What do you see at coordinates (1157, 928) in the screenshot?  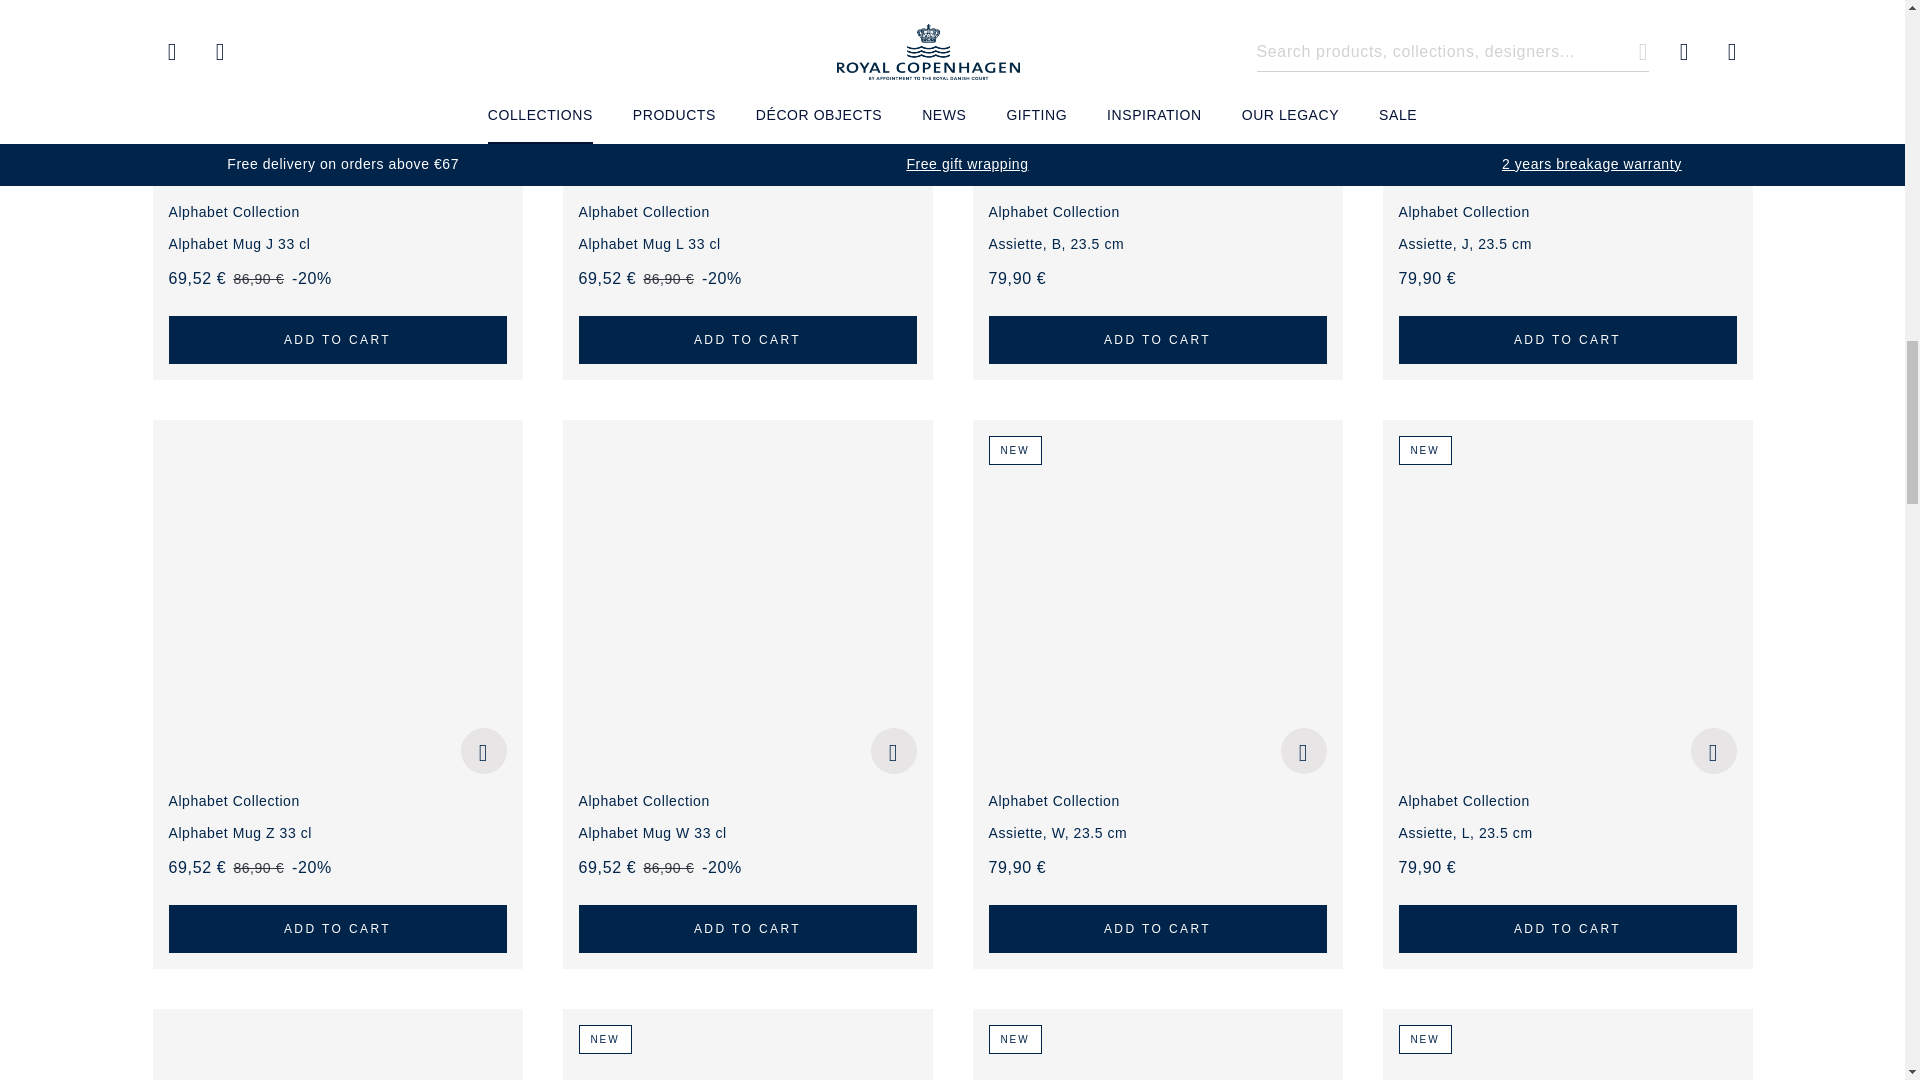 I see `Add to cart` at bounding box center [1157, 928].